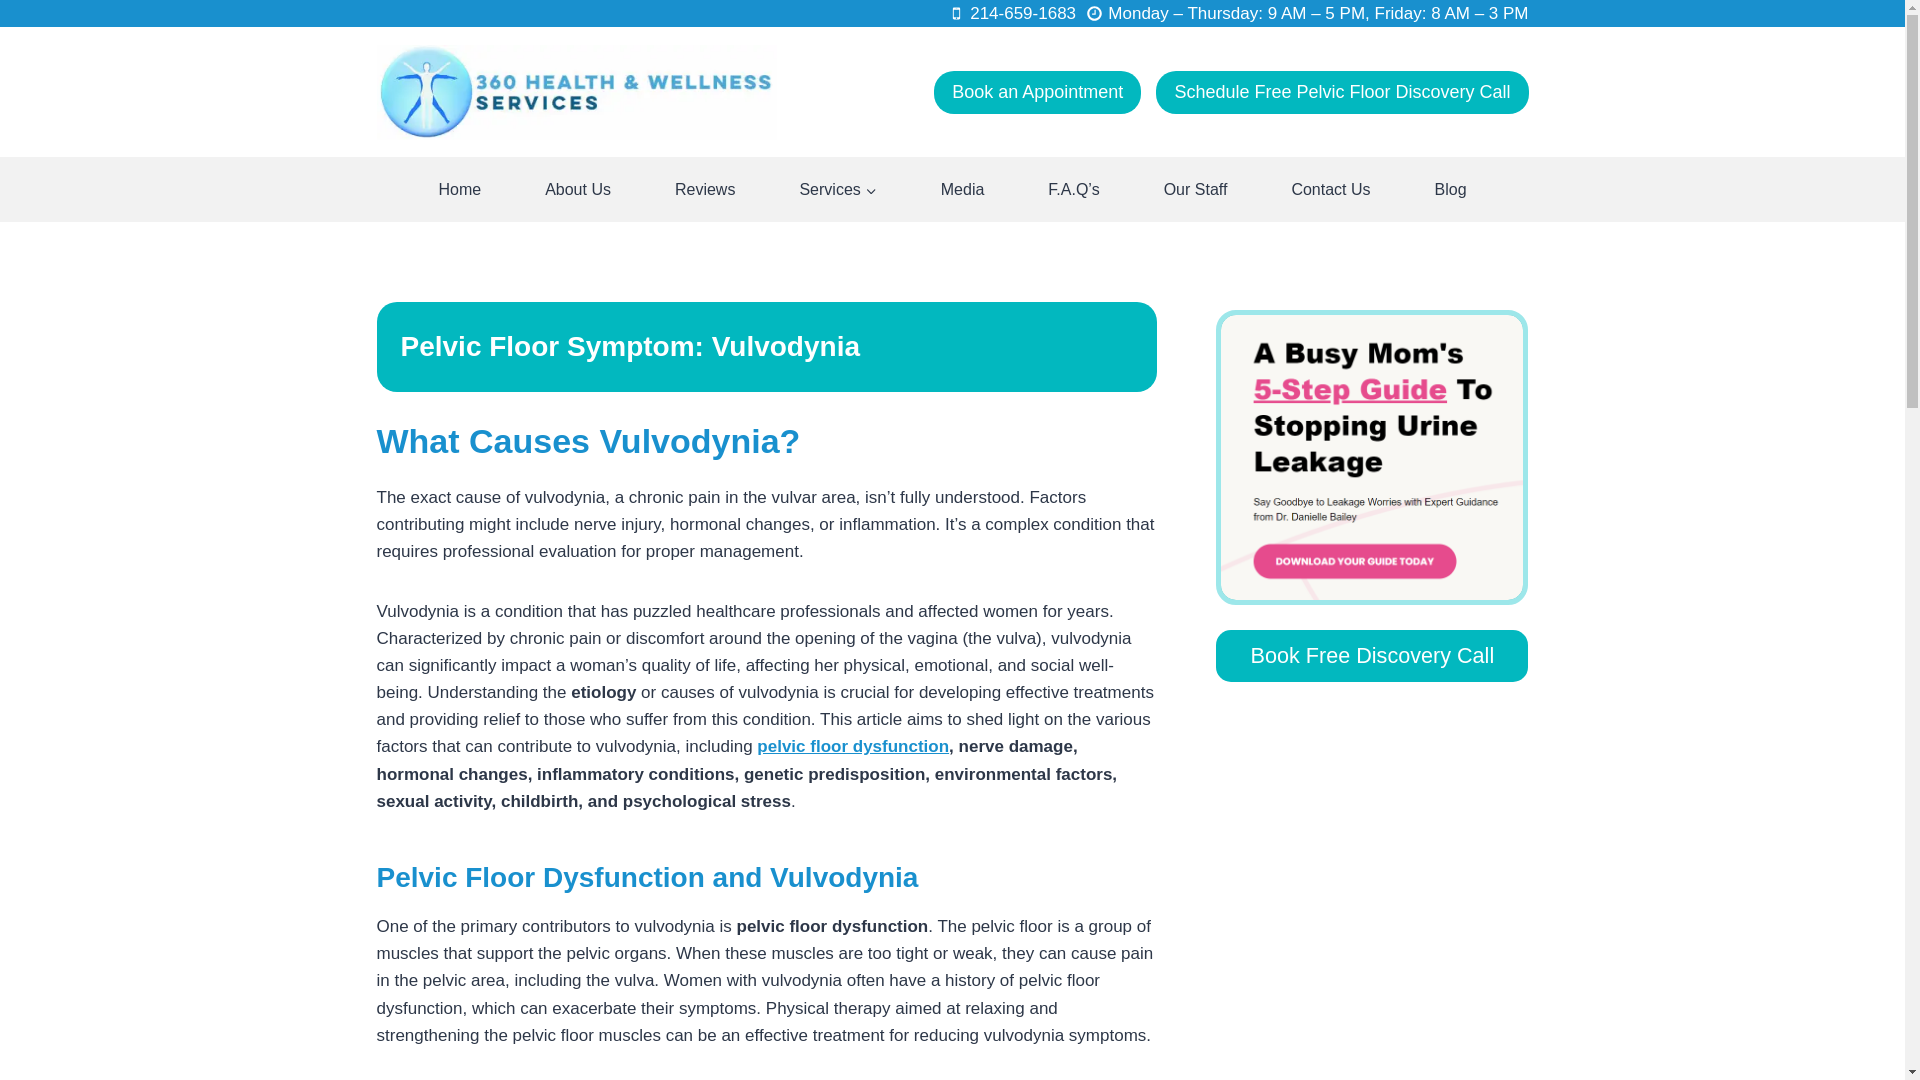  I want to click on pelvic floor dysfunction, so click(852, 746).